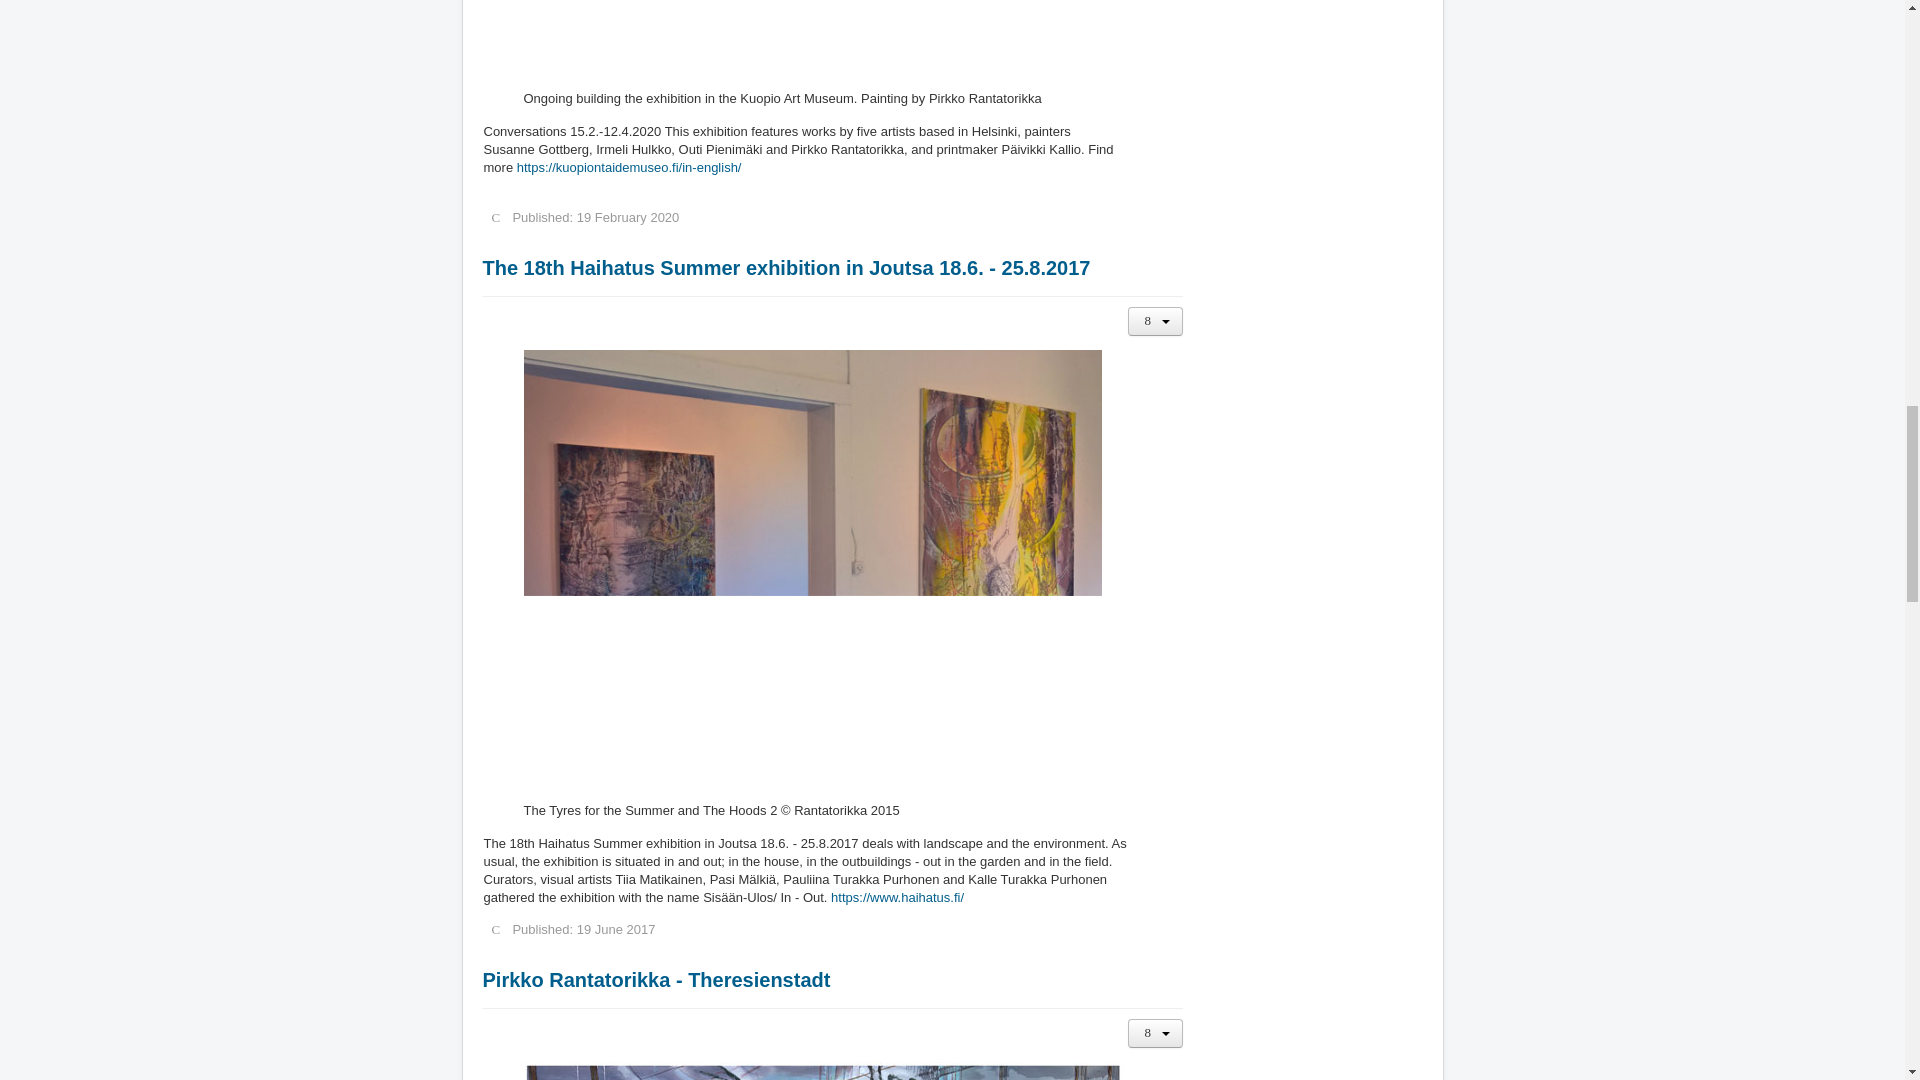 Image resolution: width=1920 pixels, height=1080 pixels. Describe the element at coordinates (628, 166) in the screenshot. I see `kuopio` at that location.